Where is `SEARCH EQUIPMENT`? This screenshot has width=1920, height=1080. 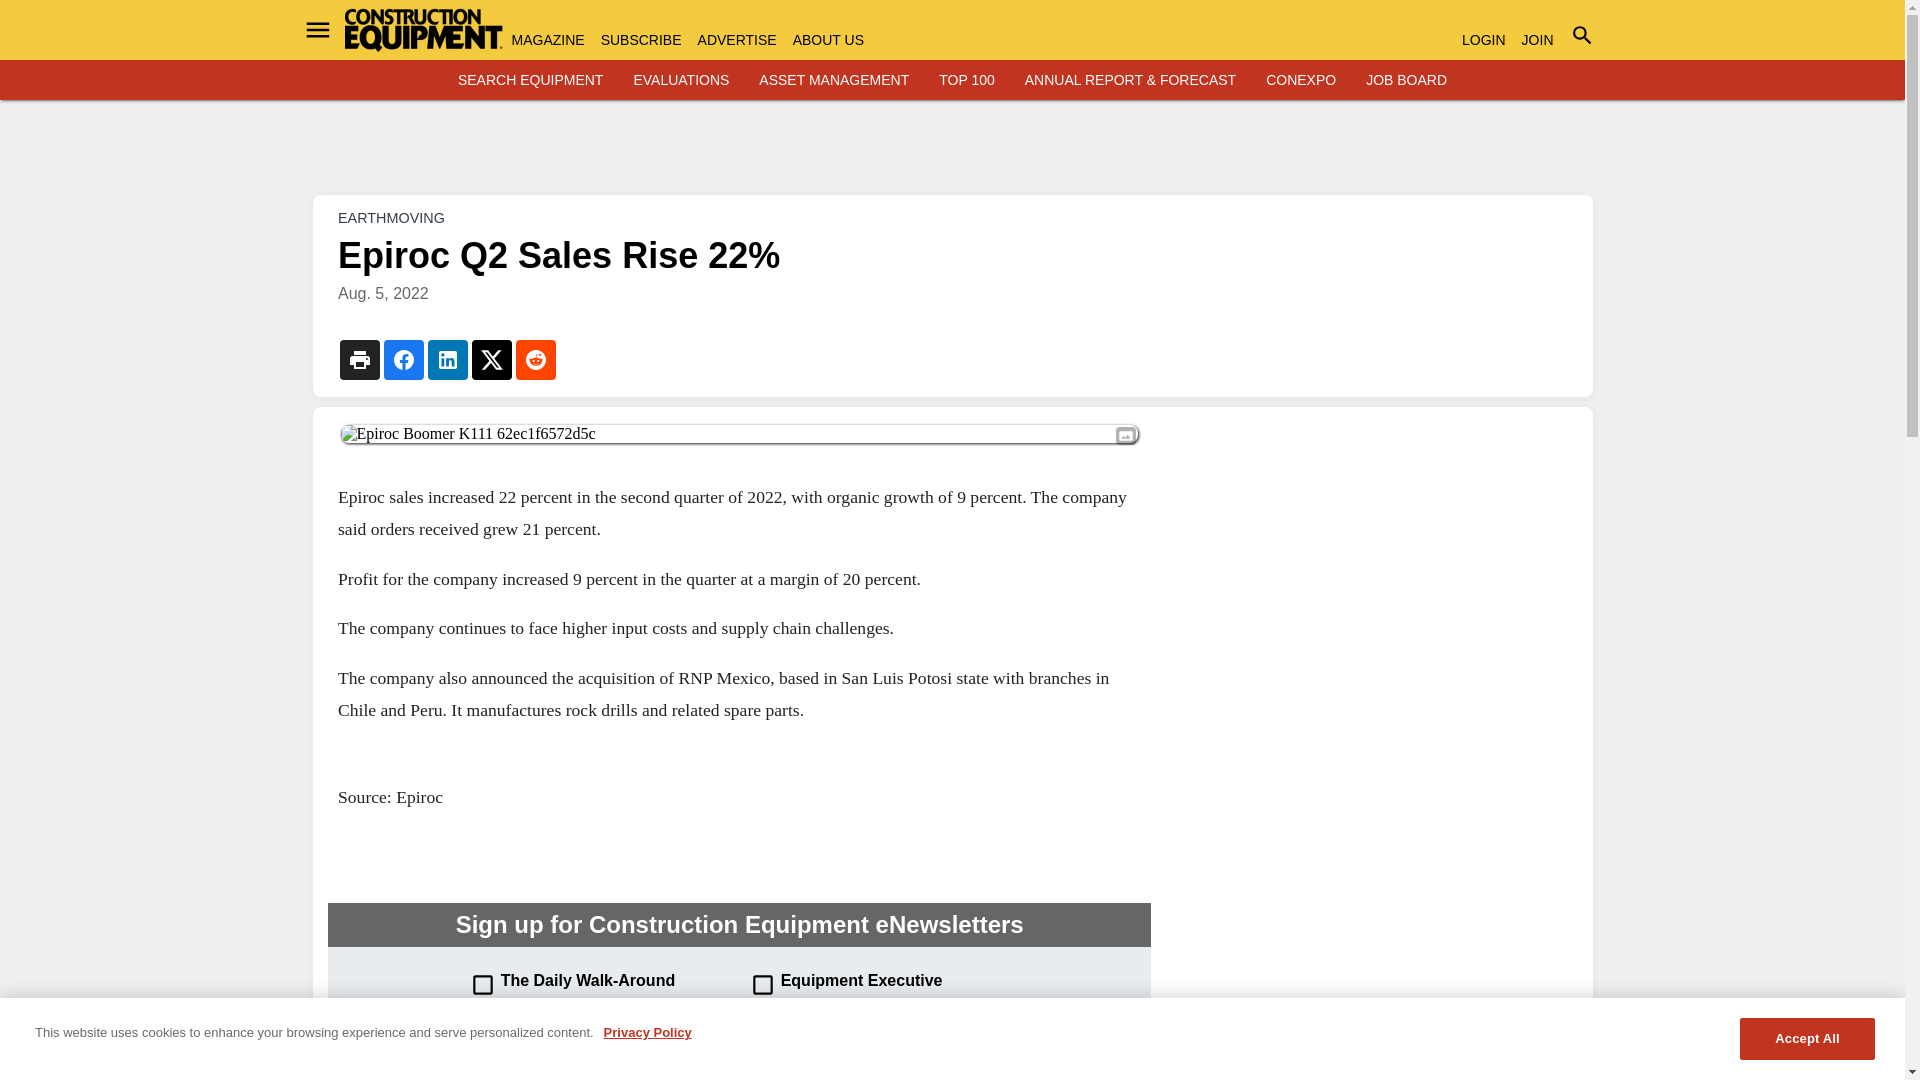 SEARCH EQUIPMENT is located at coordinates (530, 80).